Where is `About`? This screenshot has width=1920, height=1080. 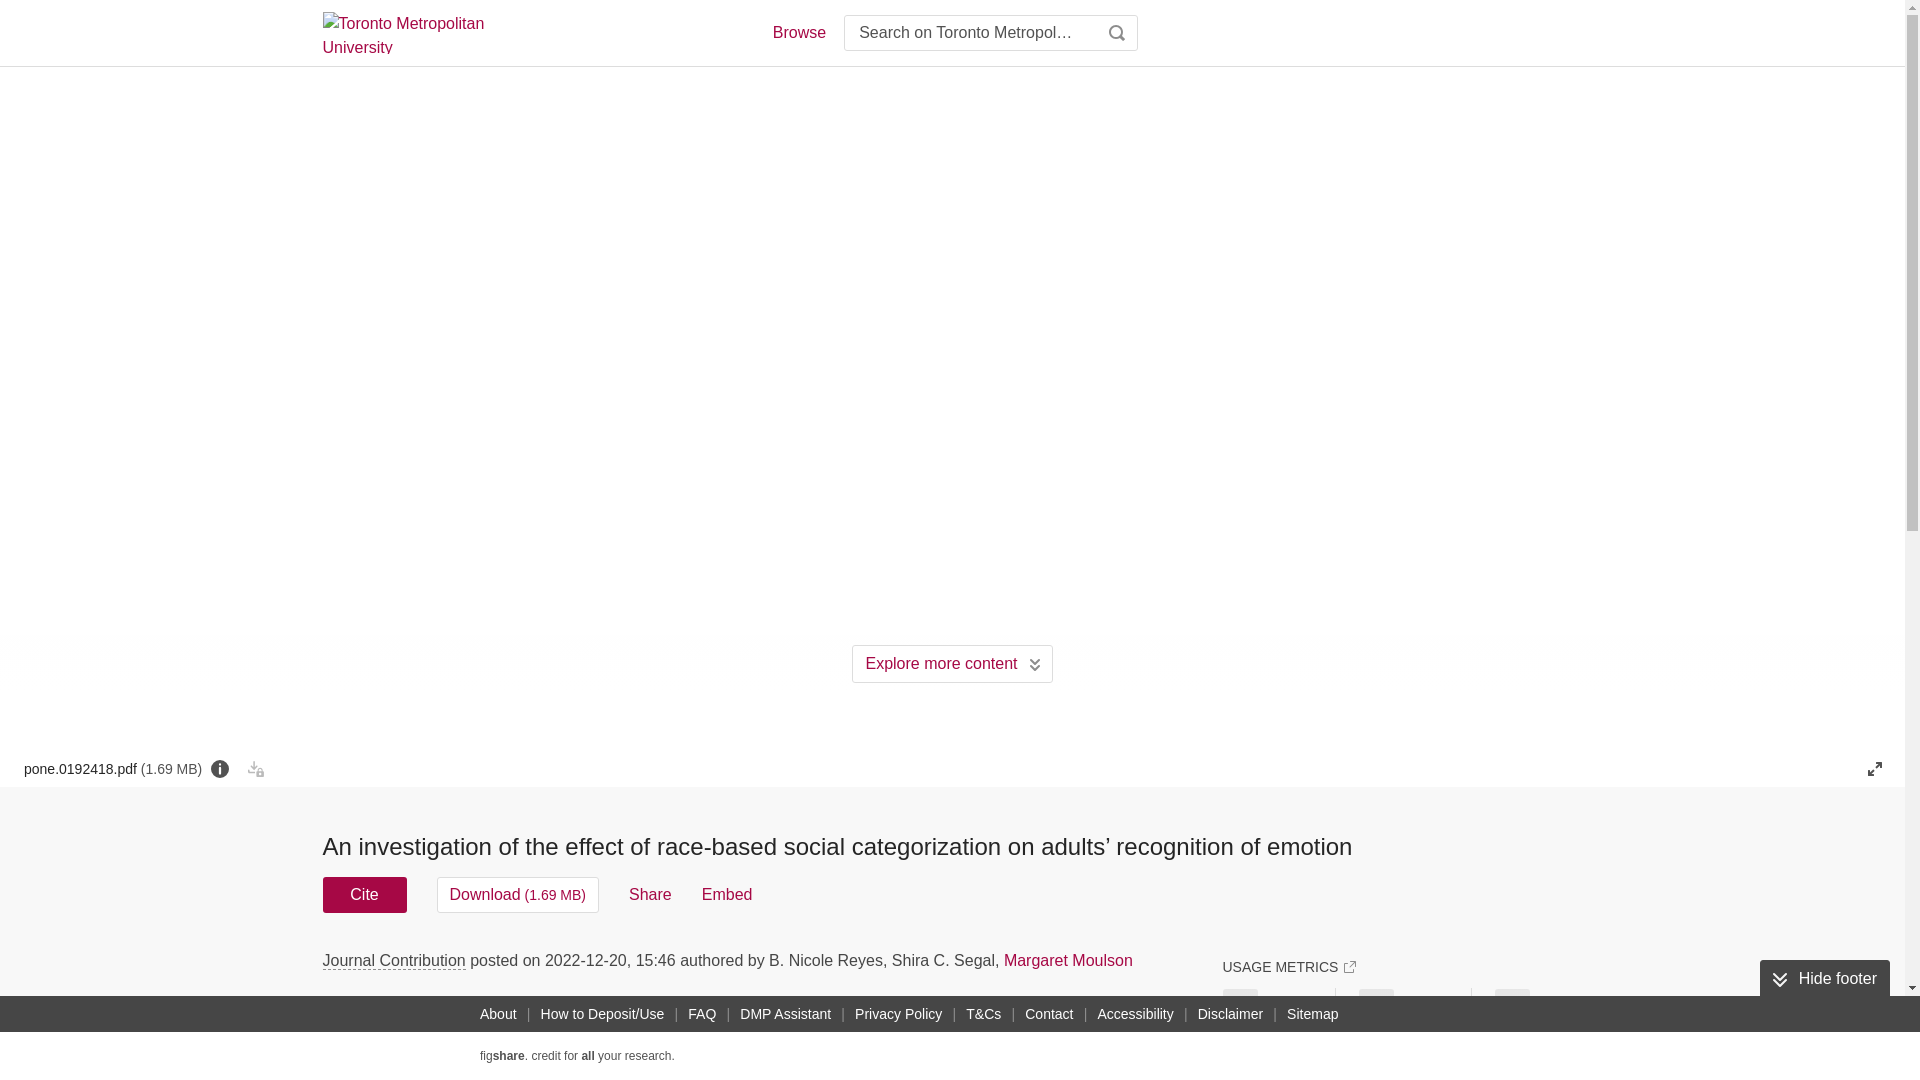 About is located at coordinates (498, 1014).